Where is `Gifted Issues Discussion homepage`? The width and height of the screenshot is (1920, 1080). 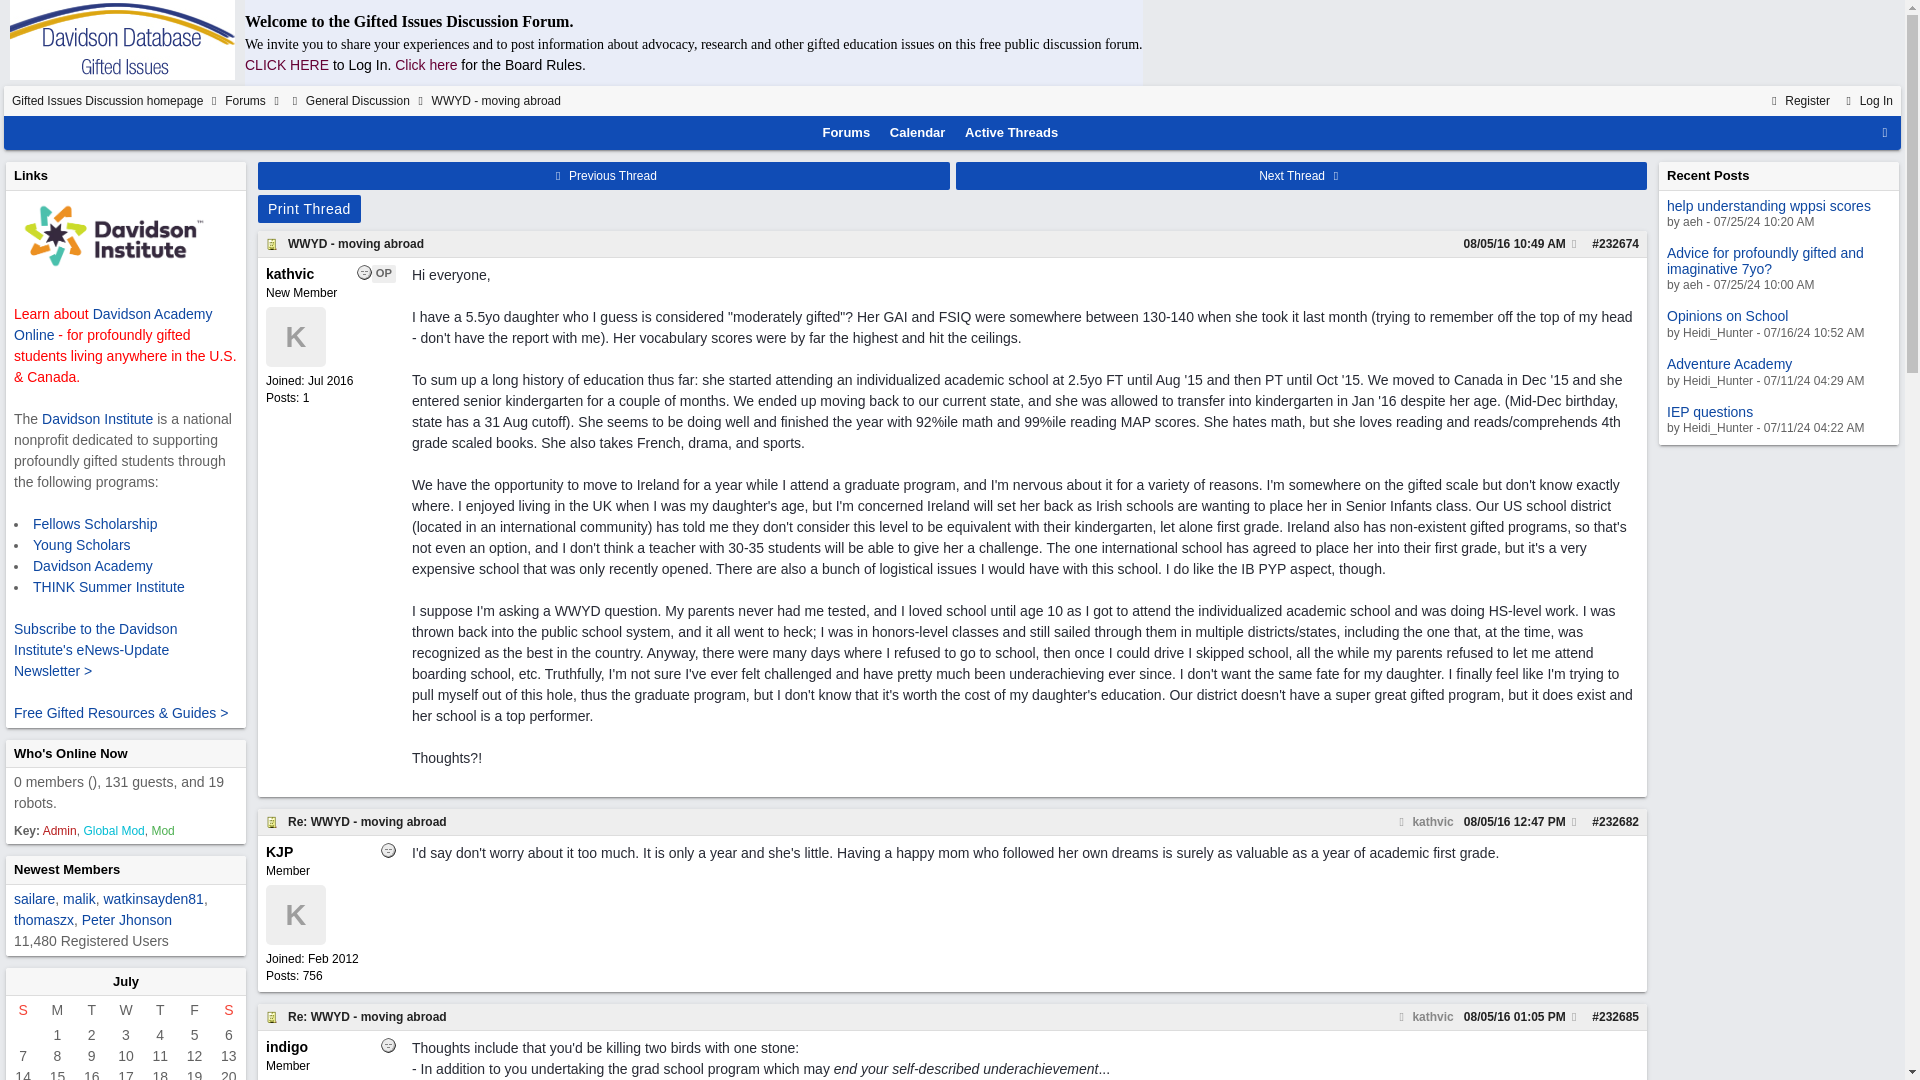 Gifted Issues Discussion homepage is located at coordinates (107, 100).